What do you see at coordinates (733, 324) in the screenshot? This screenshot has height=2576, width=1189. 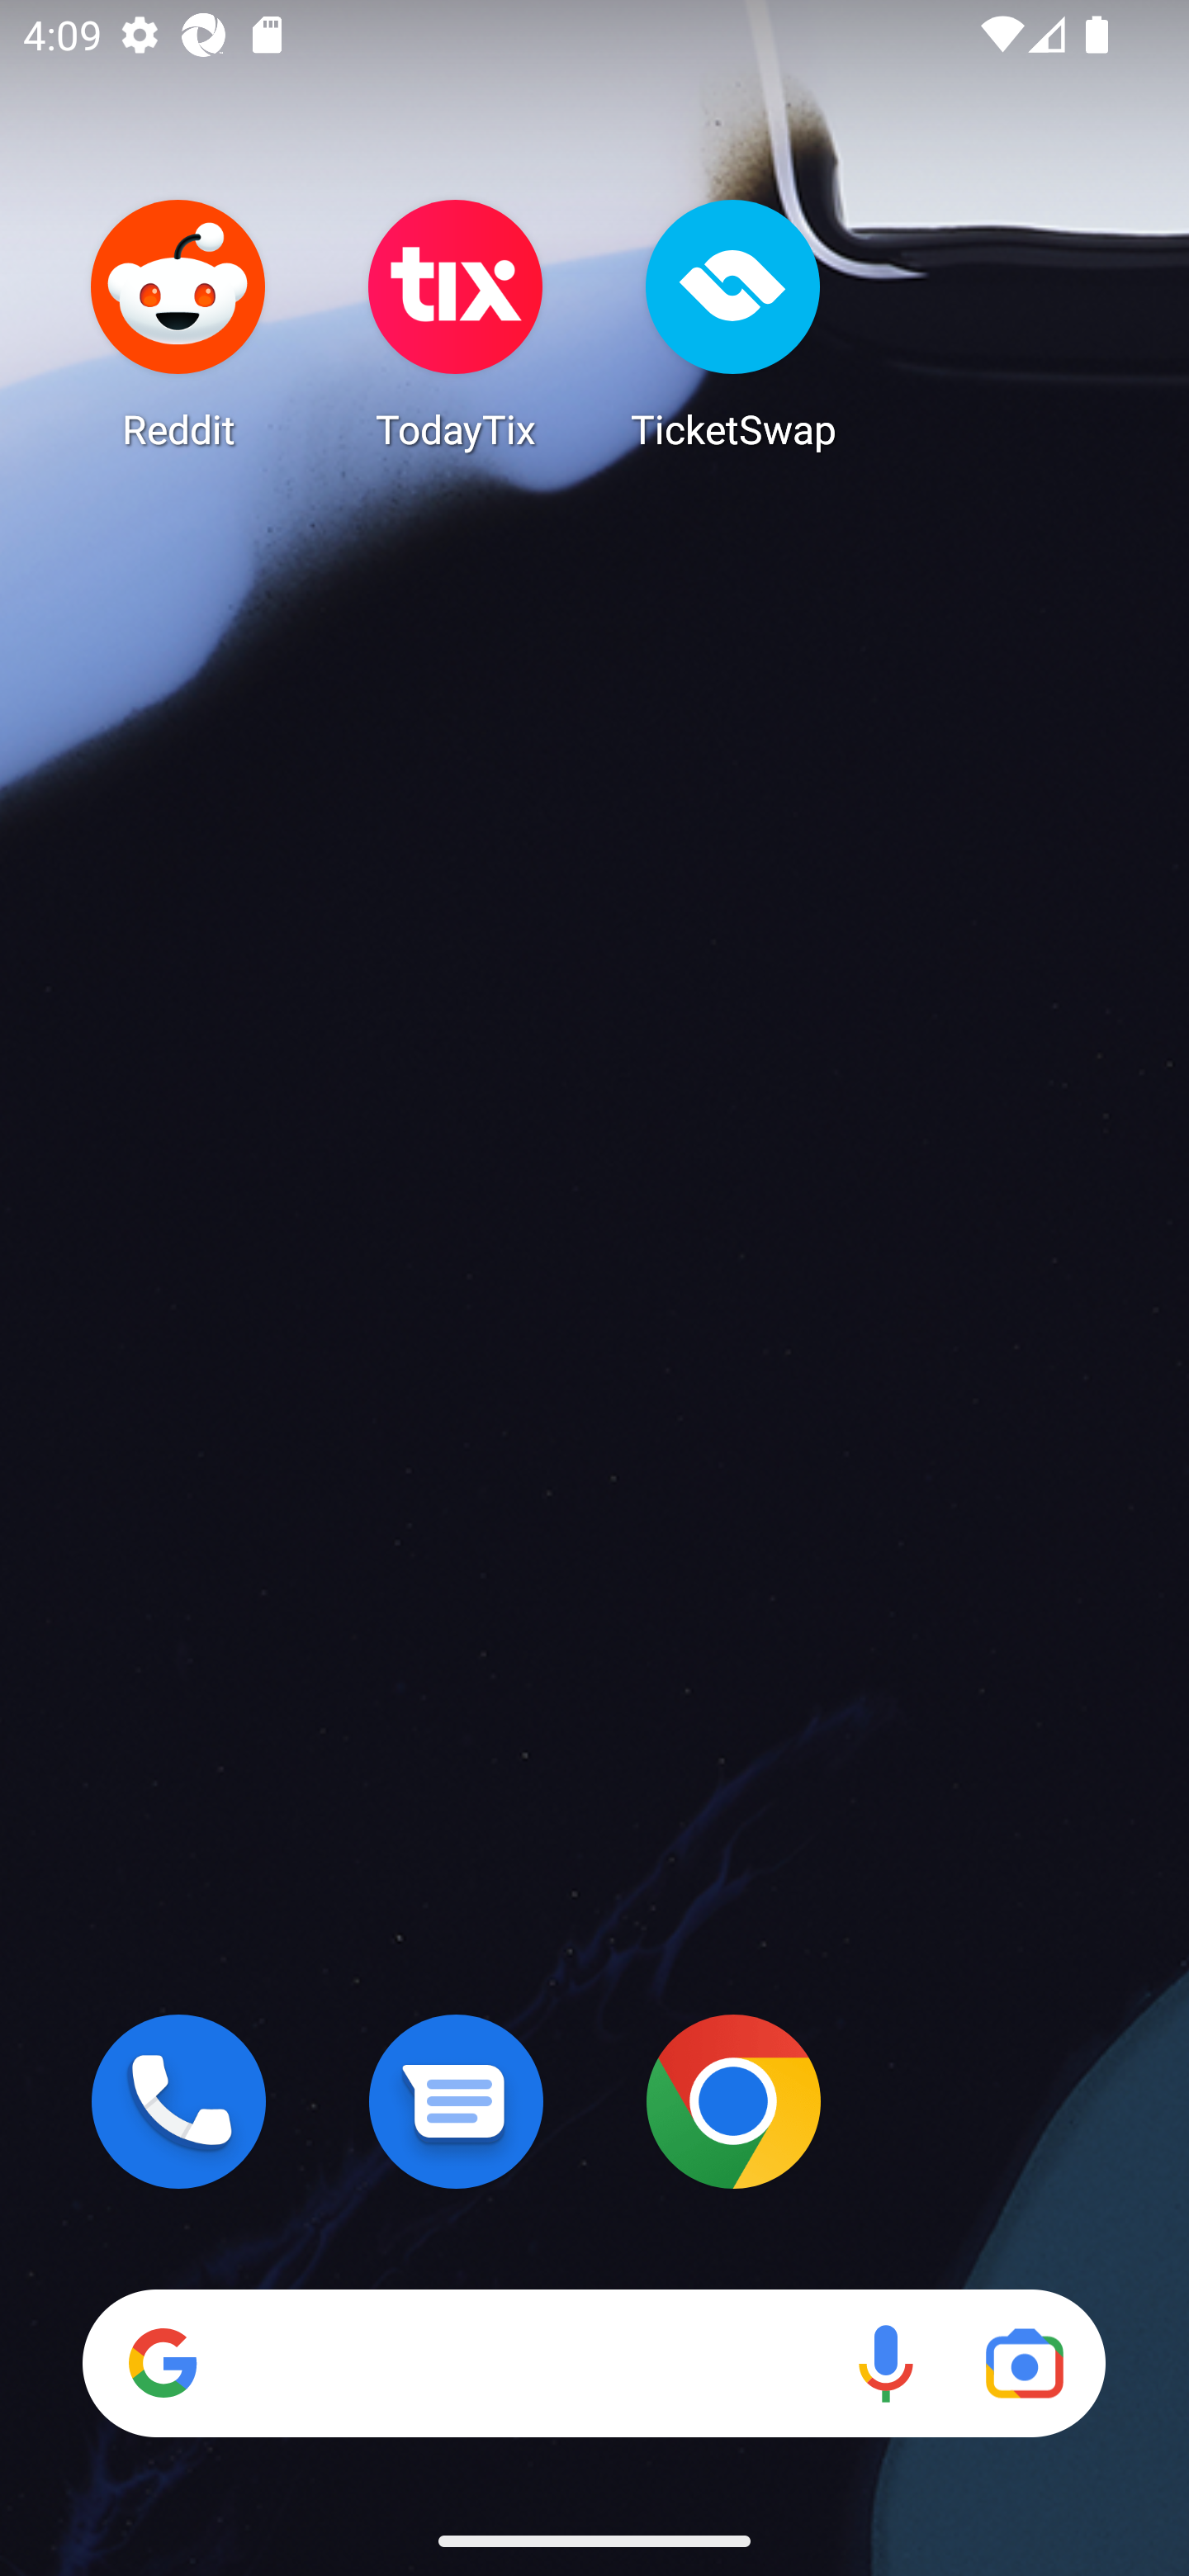 I see `TicketSwap` at bounding box center [733, 324].